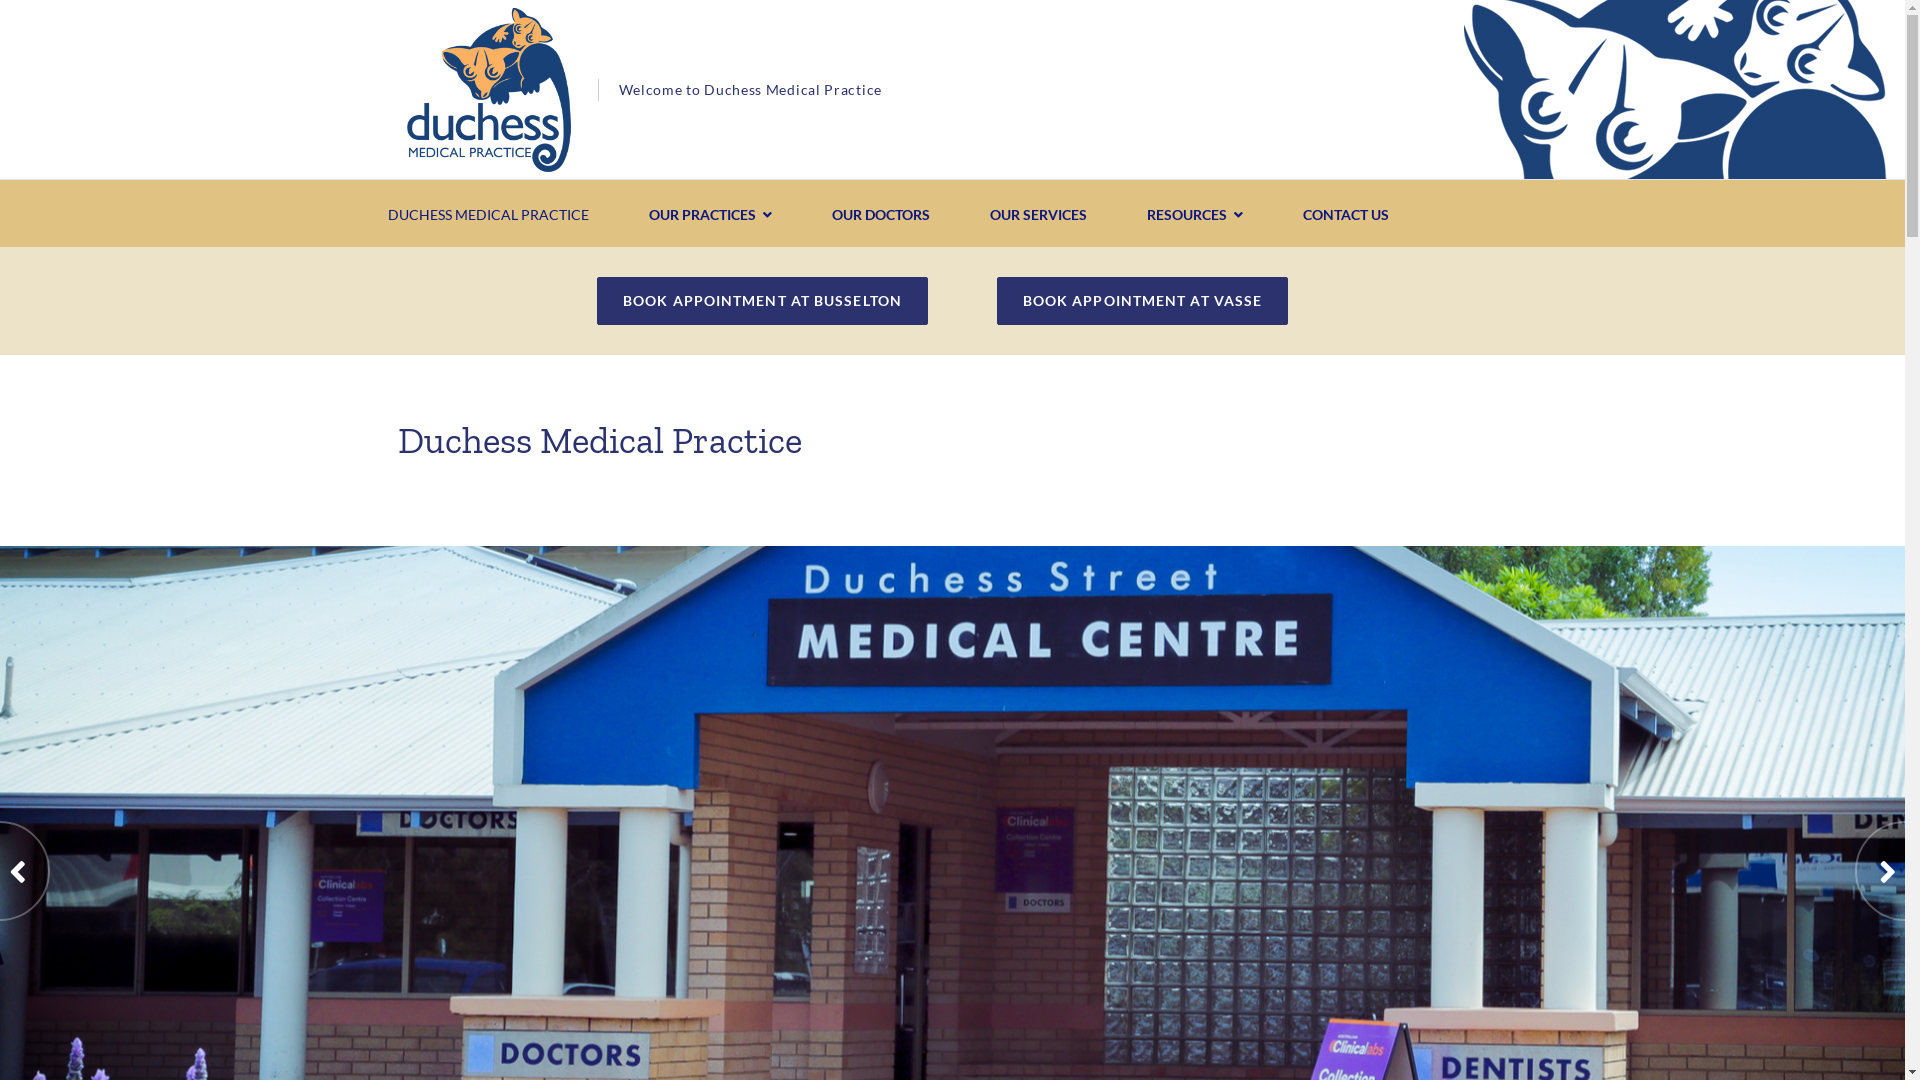 Image resolution: width=1920 pixels, height=1080 pixels. Describe the element at coordinates (880, 215) in the screenshot. I see `OUR DOCTORS` at that location.